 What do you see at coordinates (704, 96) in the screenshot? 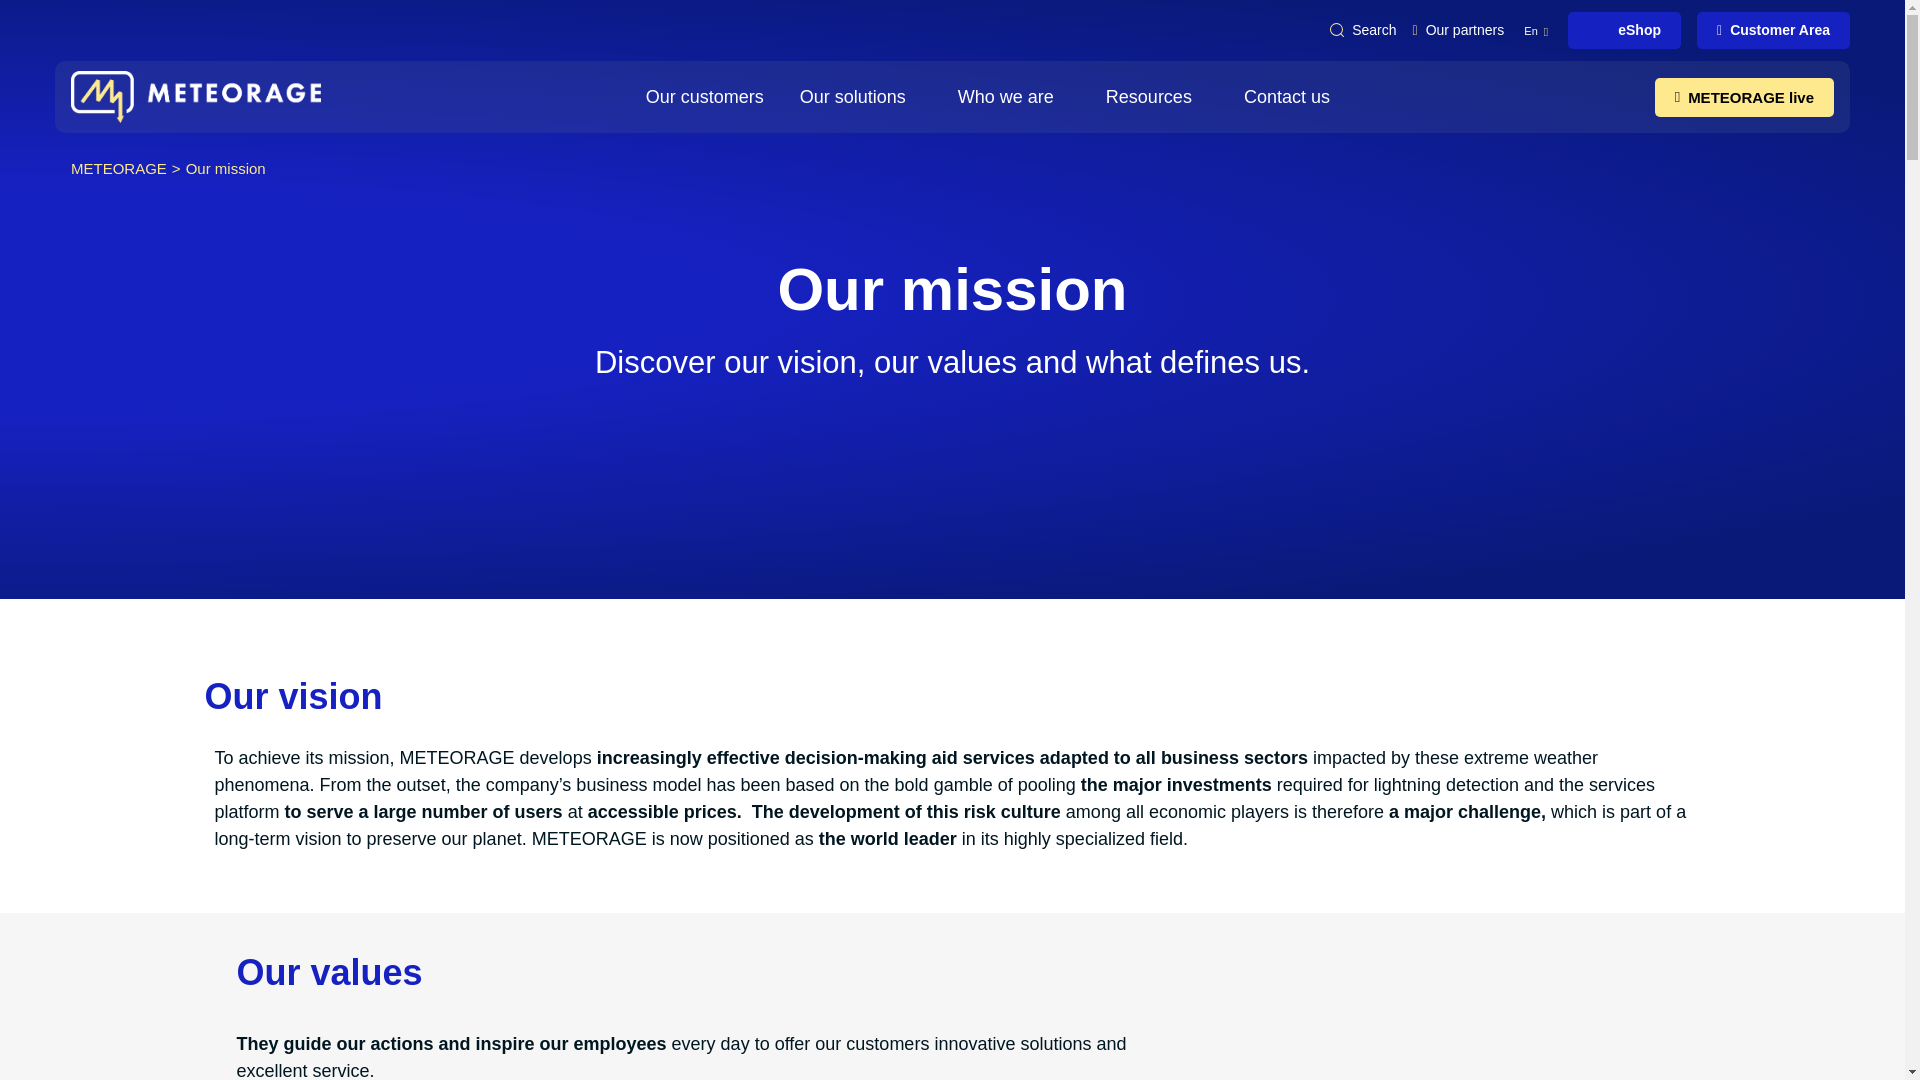
I see `Our customers` at bounding box center [704, 96].